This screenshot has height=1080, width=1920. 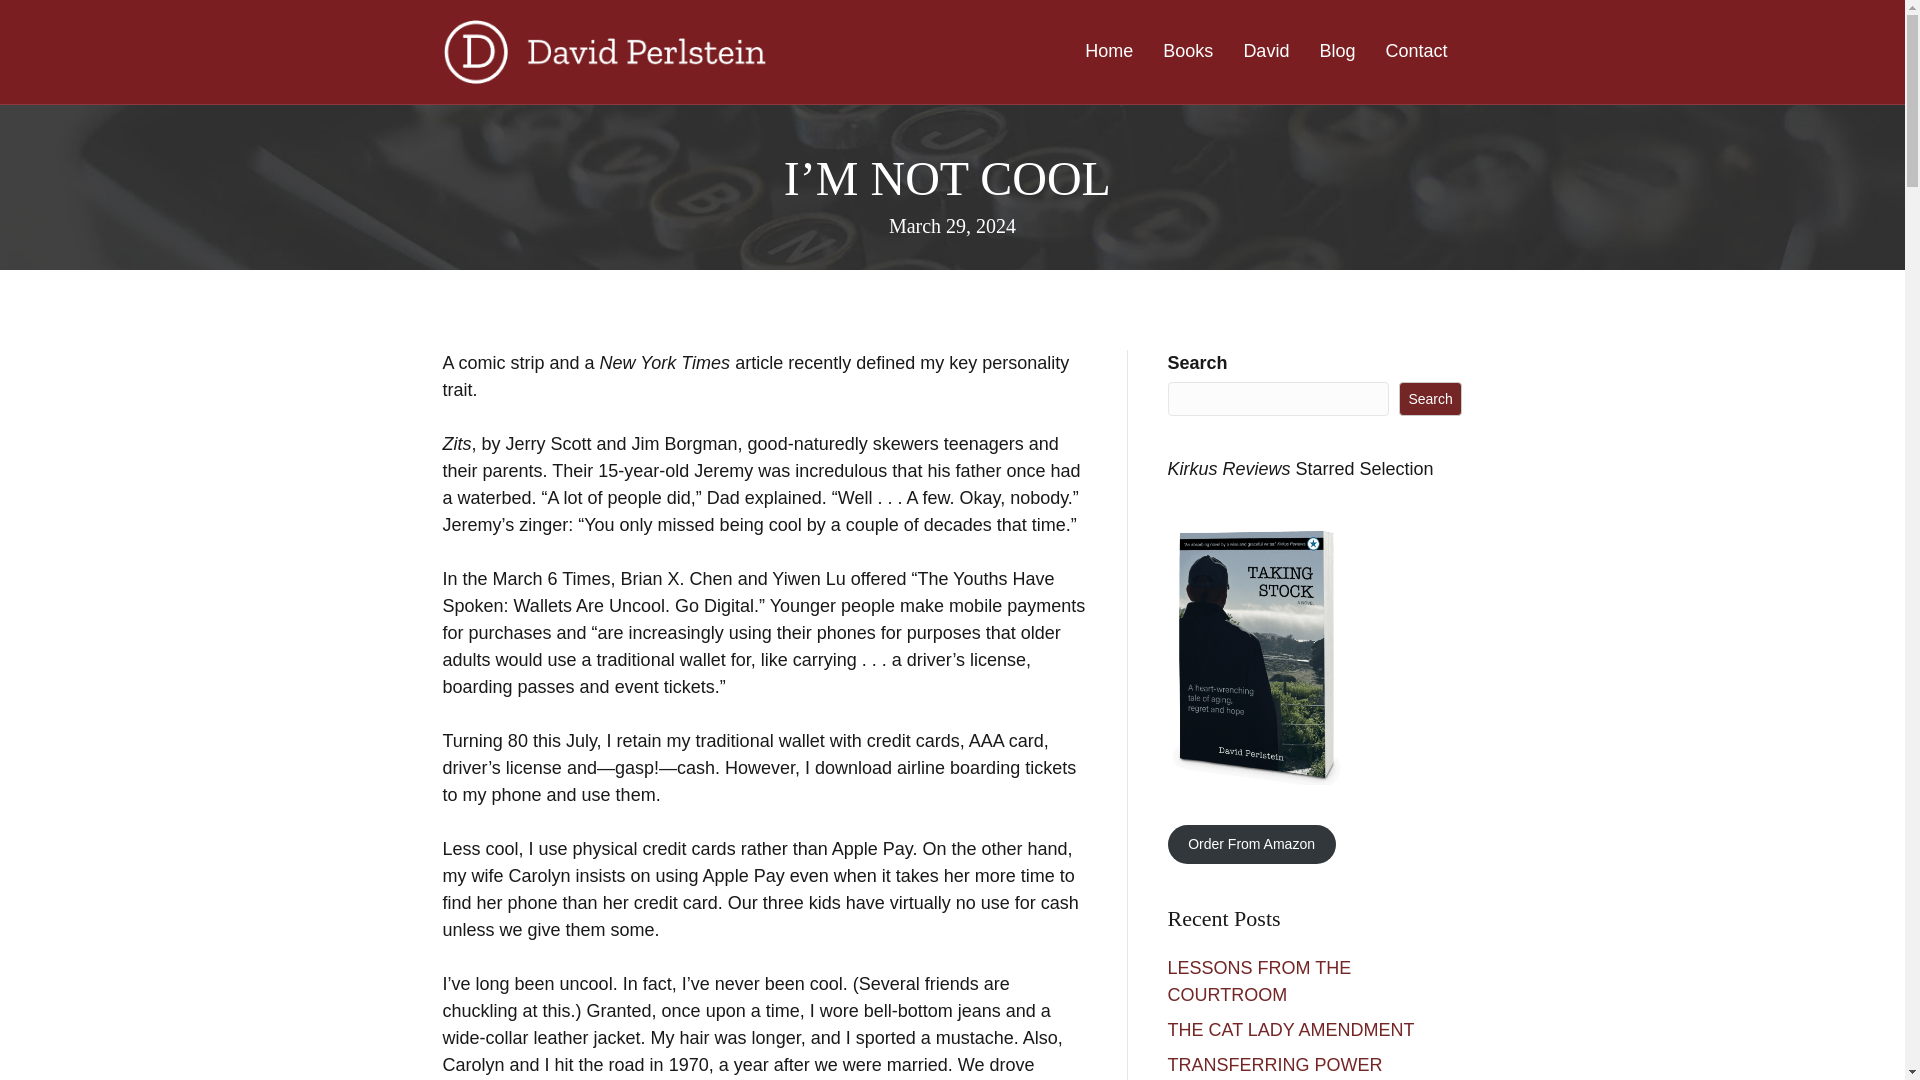 I want to click on Order From Amazon, so click(x=1252, y=844).